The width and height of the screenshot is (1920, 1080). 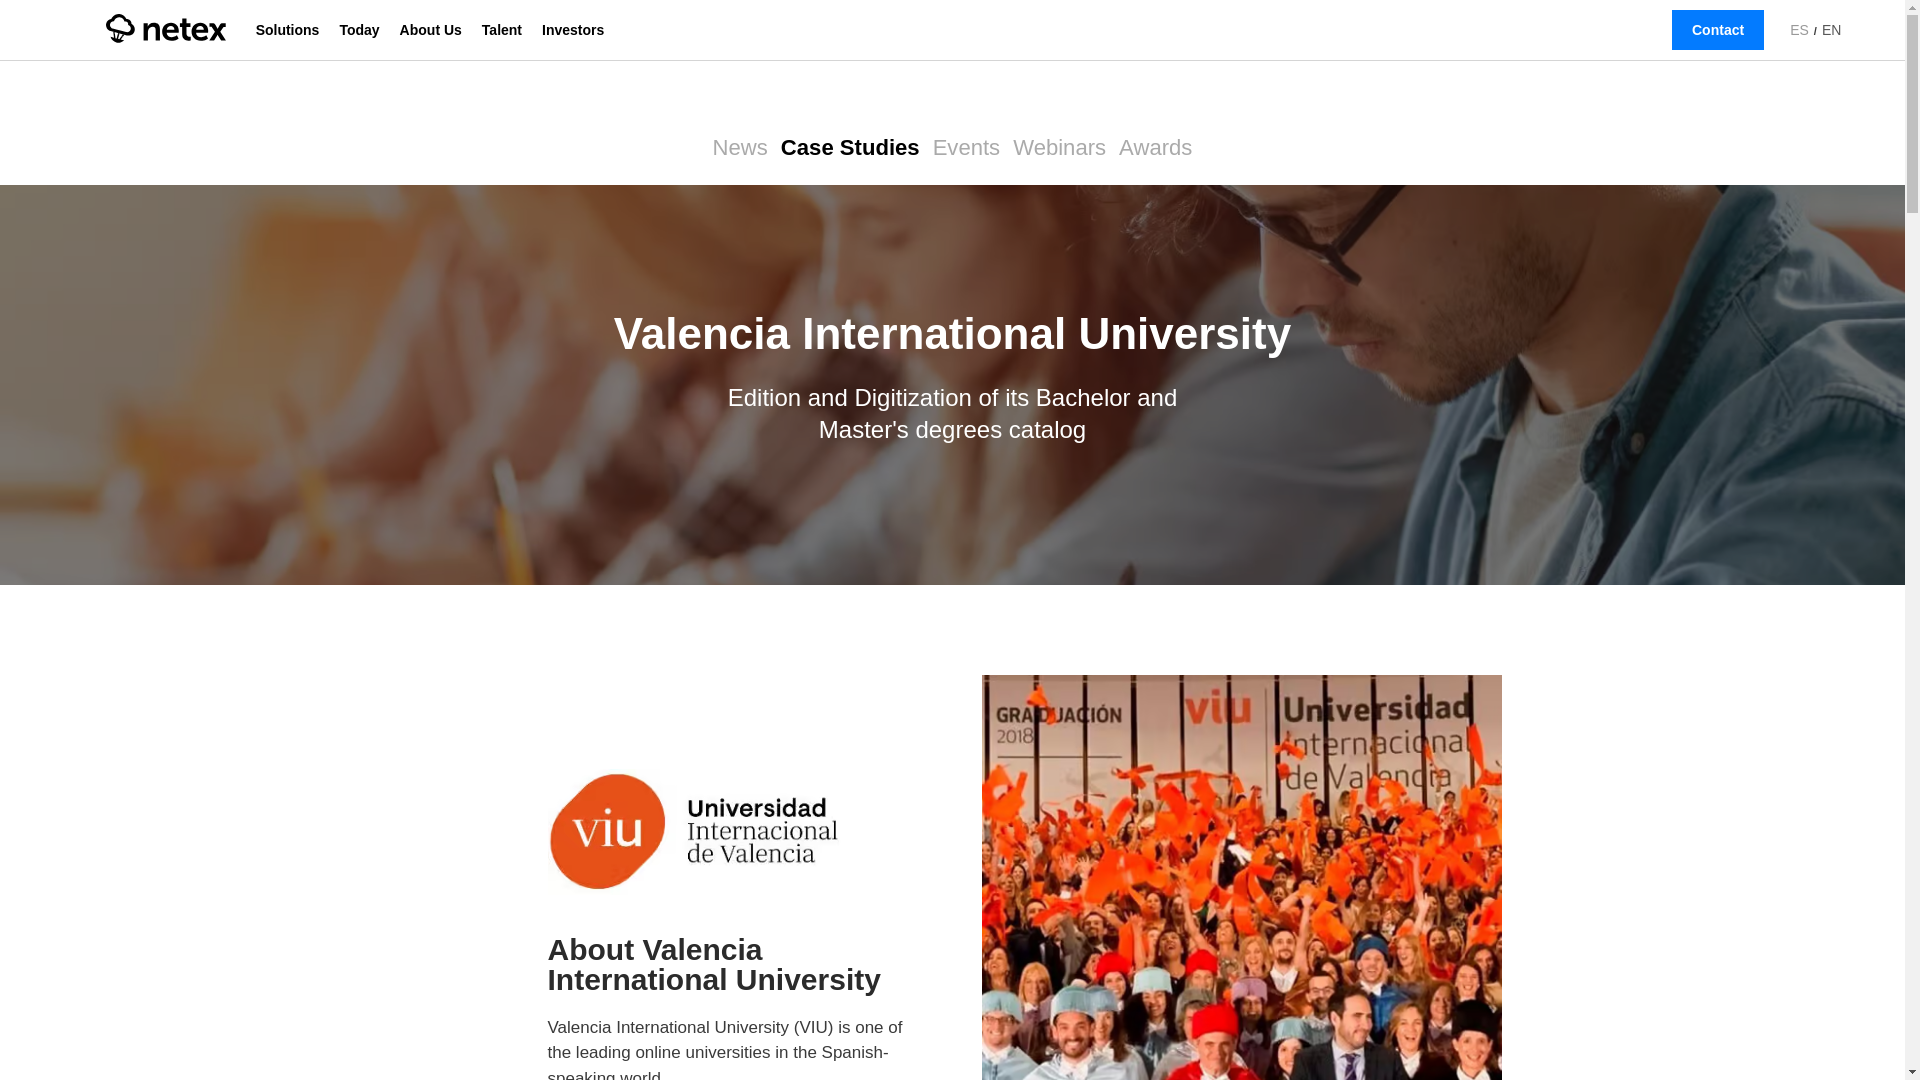 What do you see at coordinates (1156, 148) in the screenshot?
I see `Awards` at bounding box center [1156, 148].